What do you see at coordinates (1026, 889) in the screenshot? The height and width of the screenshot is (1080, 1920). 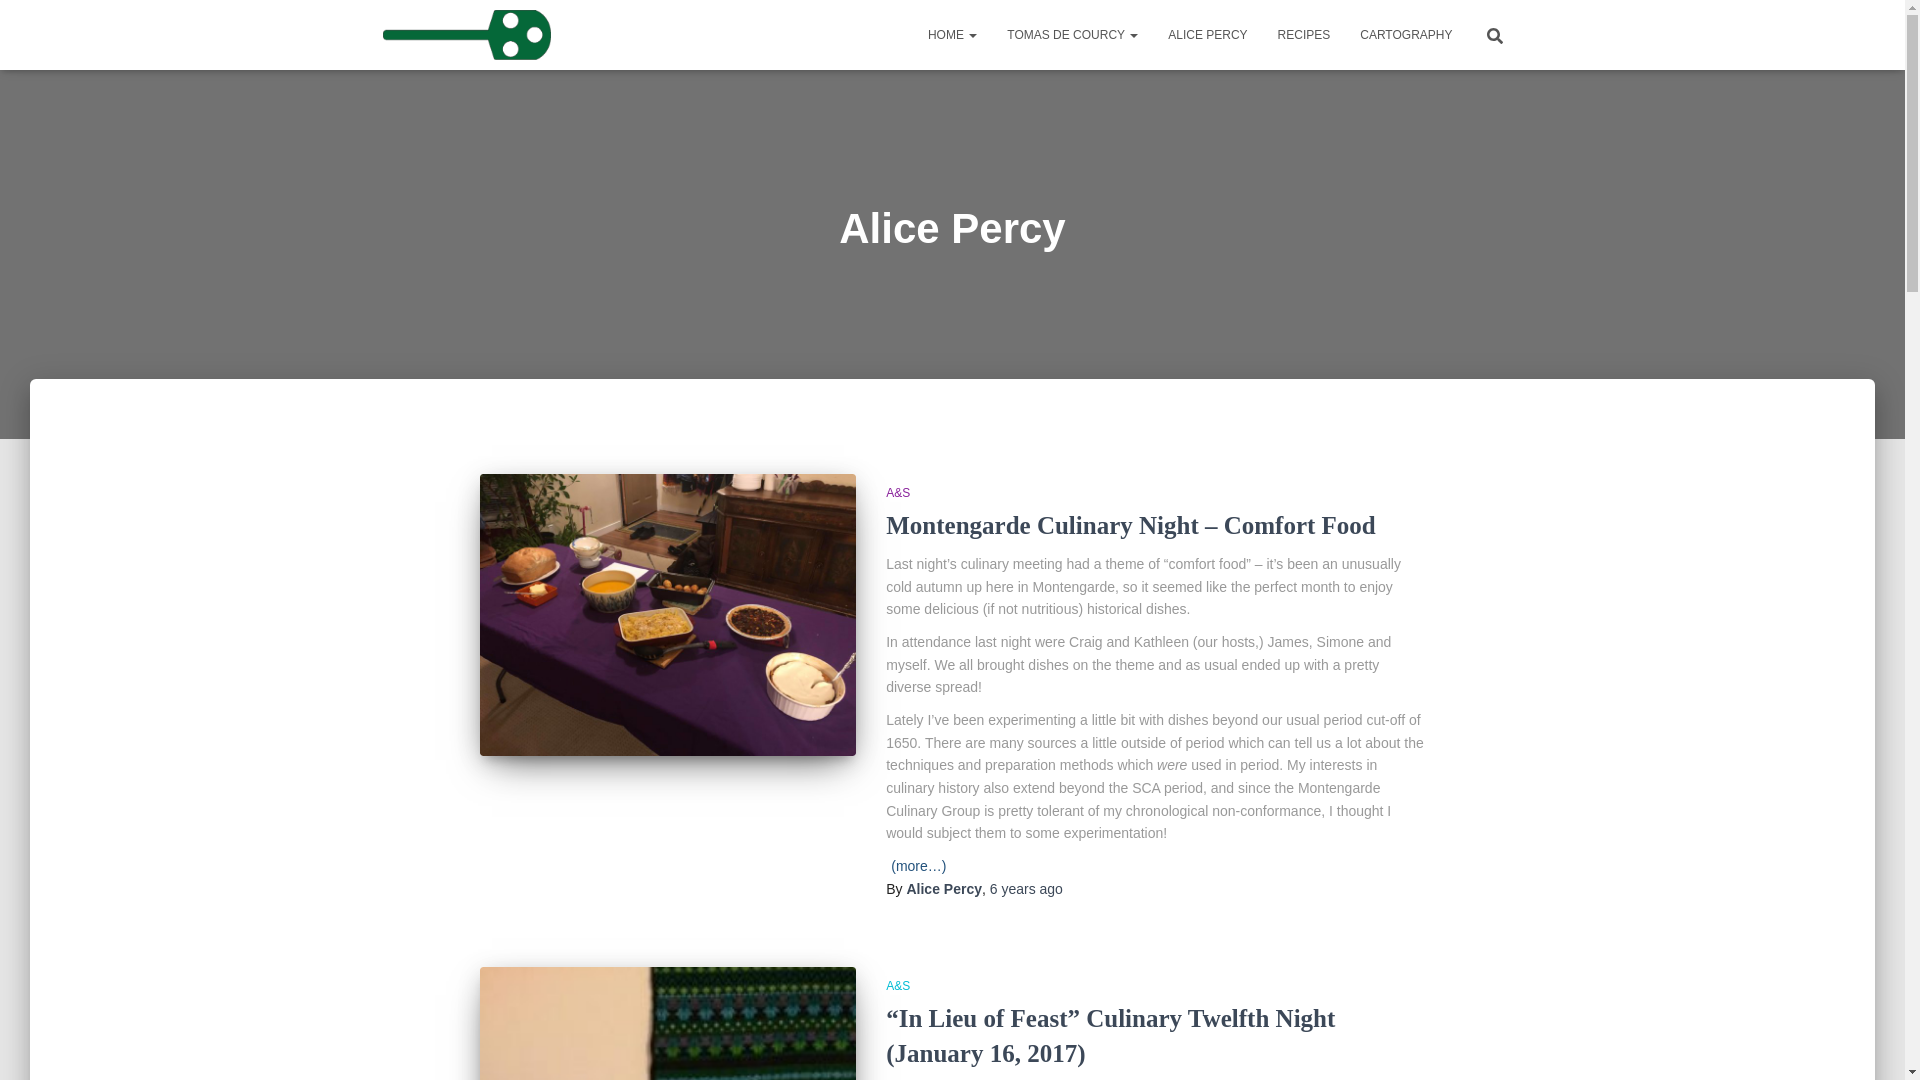 I see `6 years ago` at bounding box center [1026, 889].